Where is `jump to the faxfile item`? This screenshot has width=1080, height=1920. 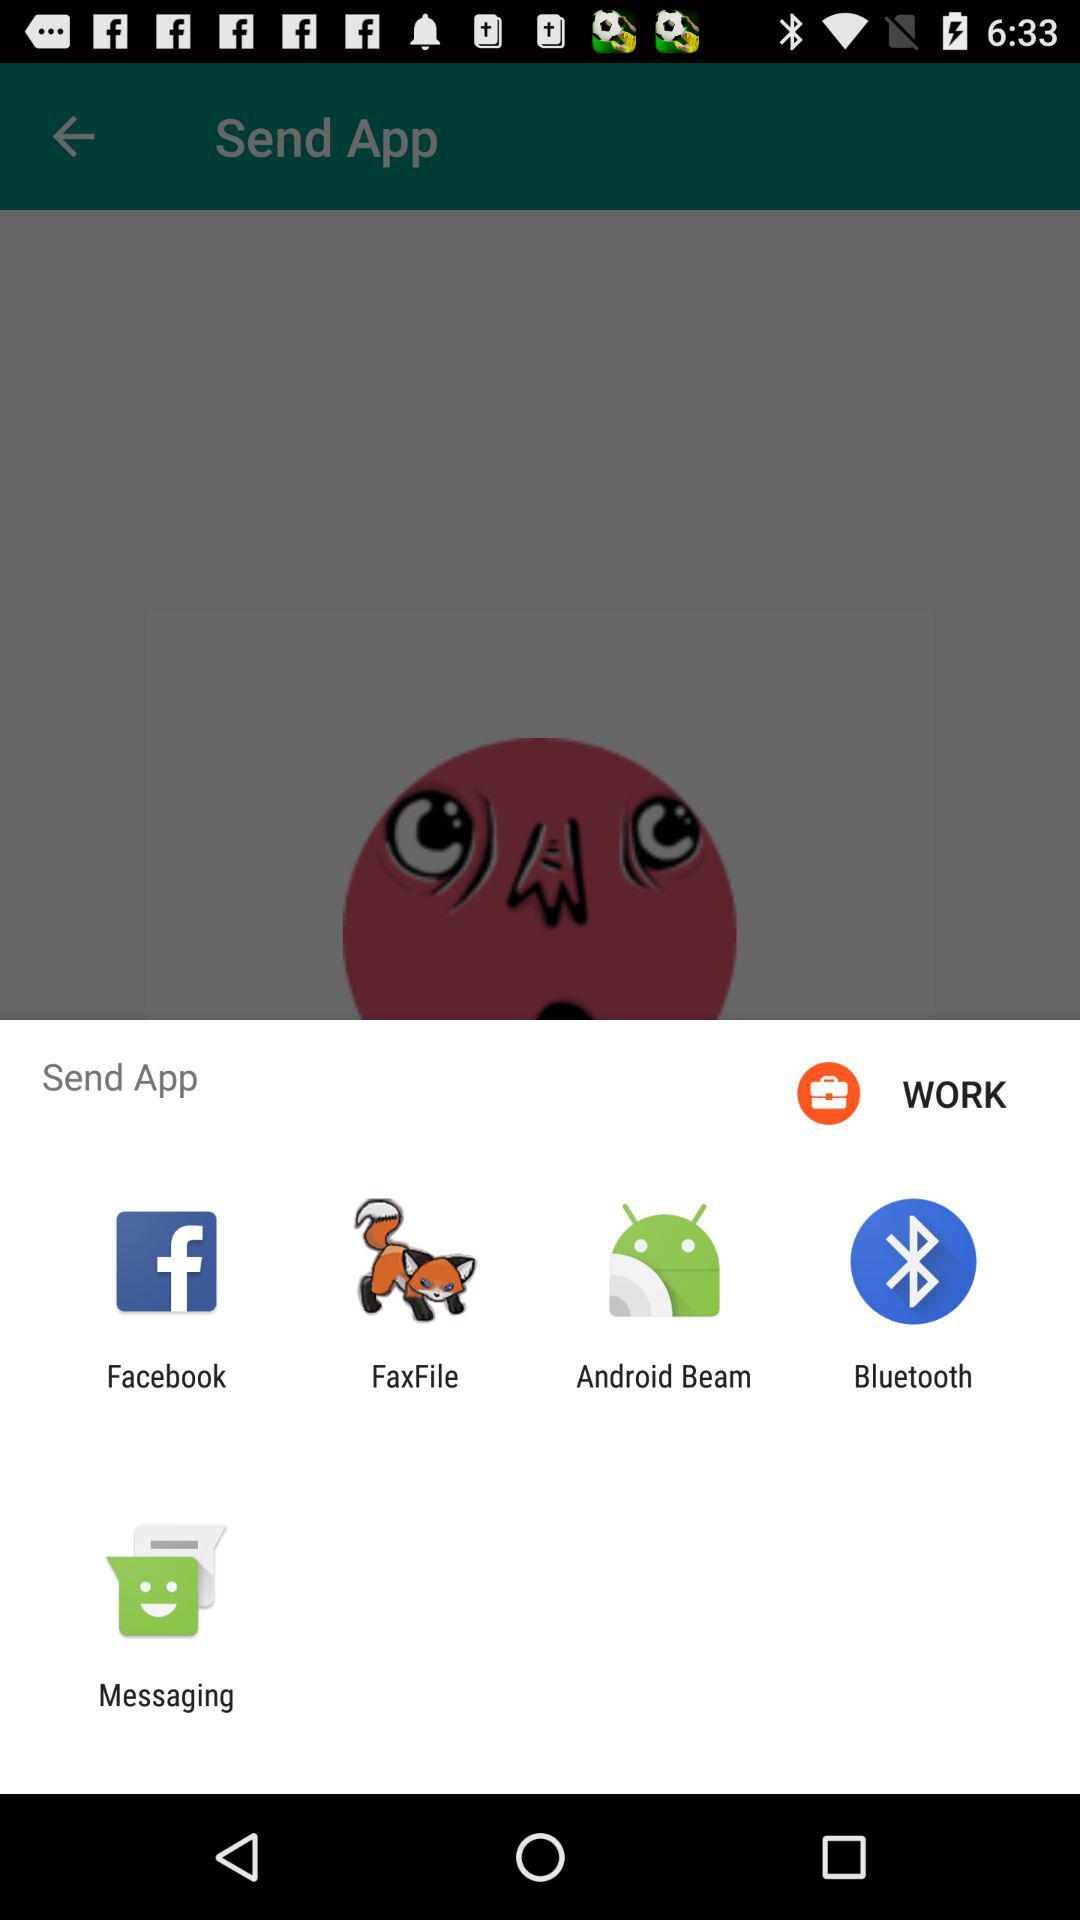 jump to the faxfile item is located at coordinates (415, 1393).